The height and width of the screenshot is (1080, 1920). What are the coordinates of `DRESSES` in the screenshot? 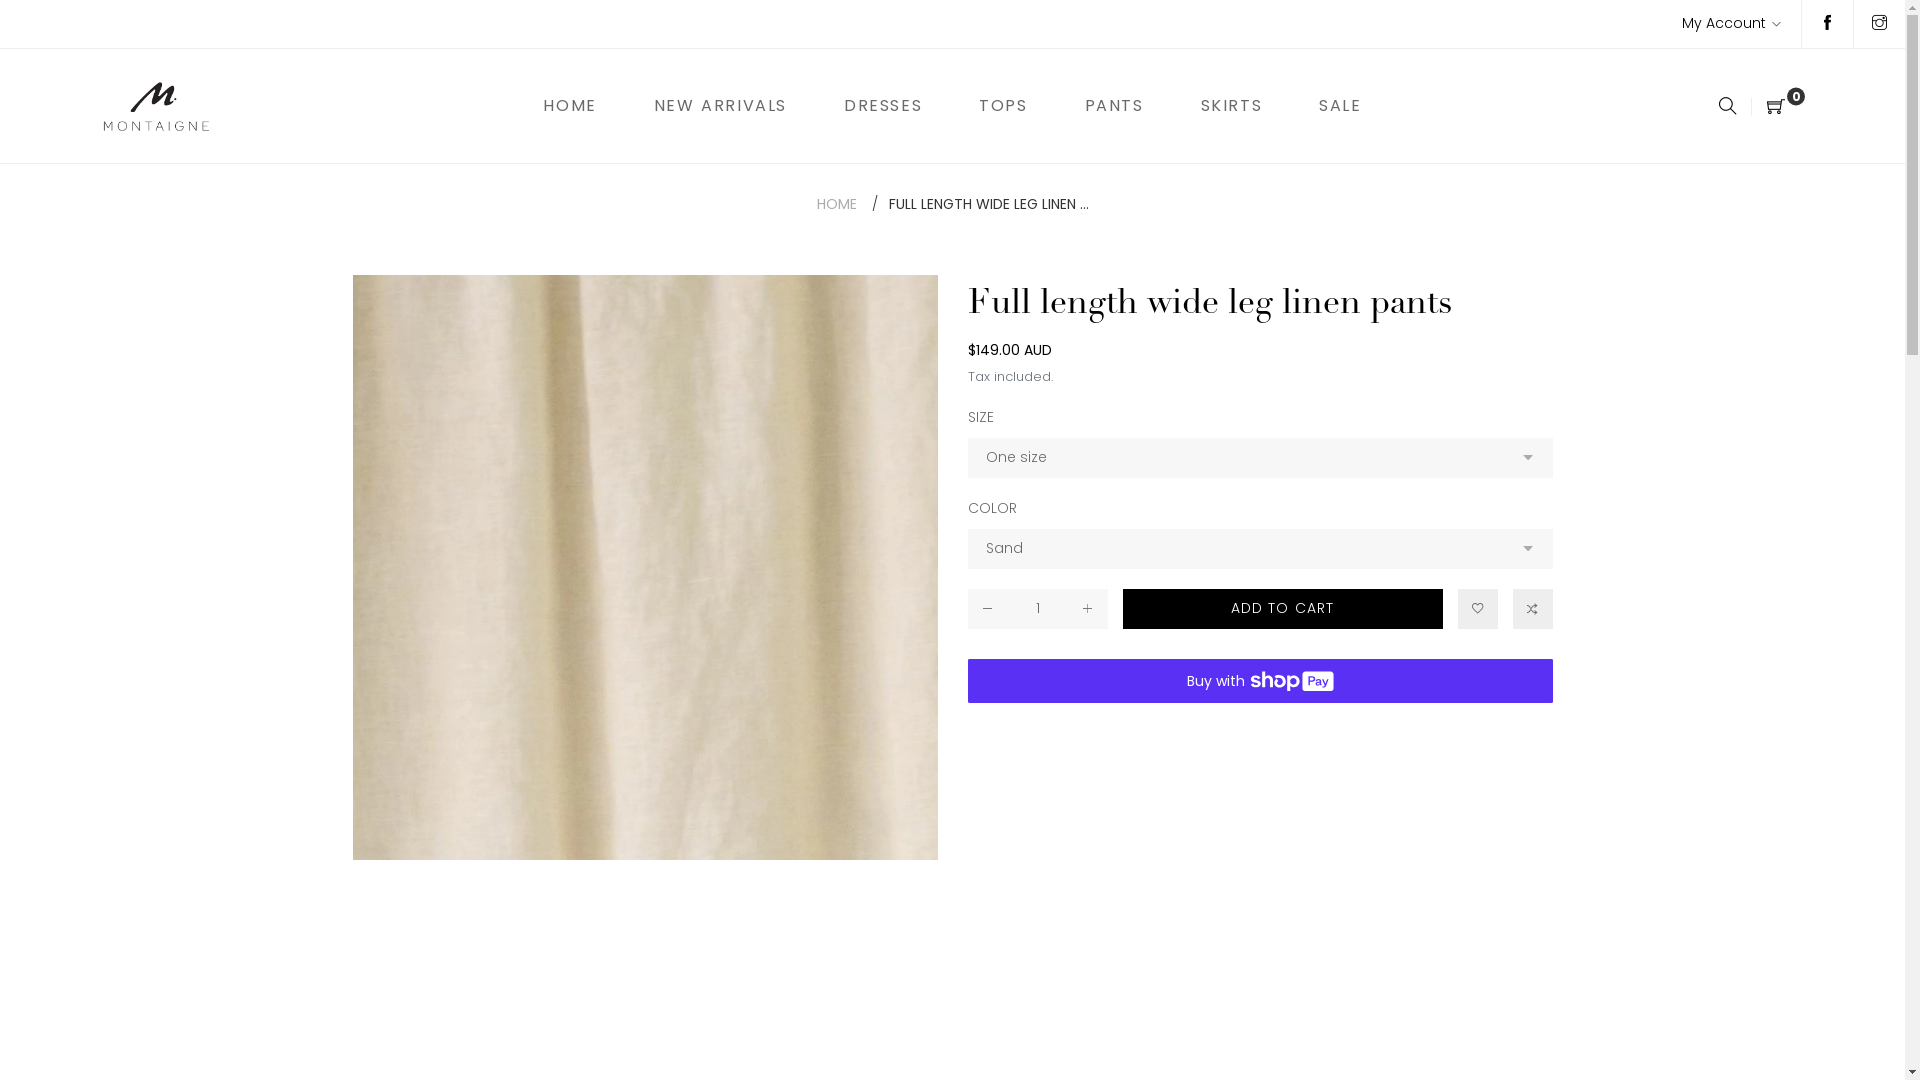 It's located at (884, 106).